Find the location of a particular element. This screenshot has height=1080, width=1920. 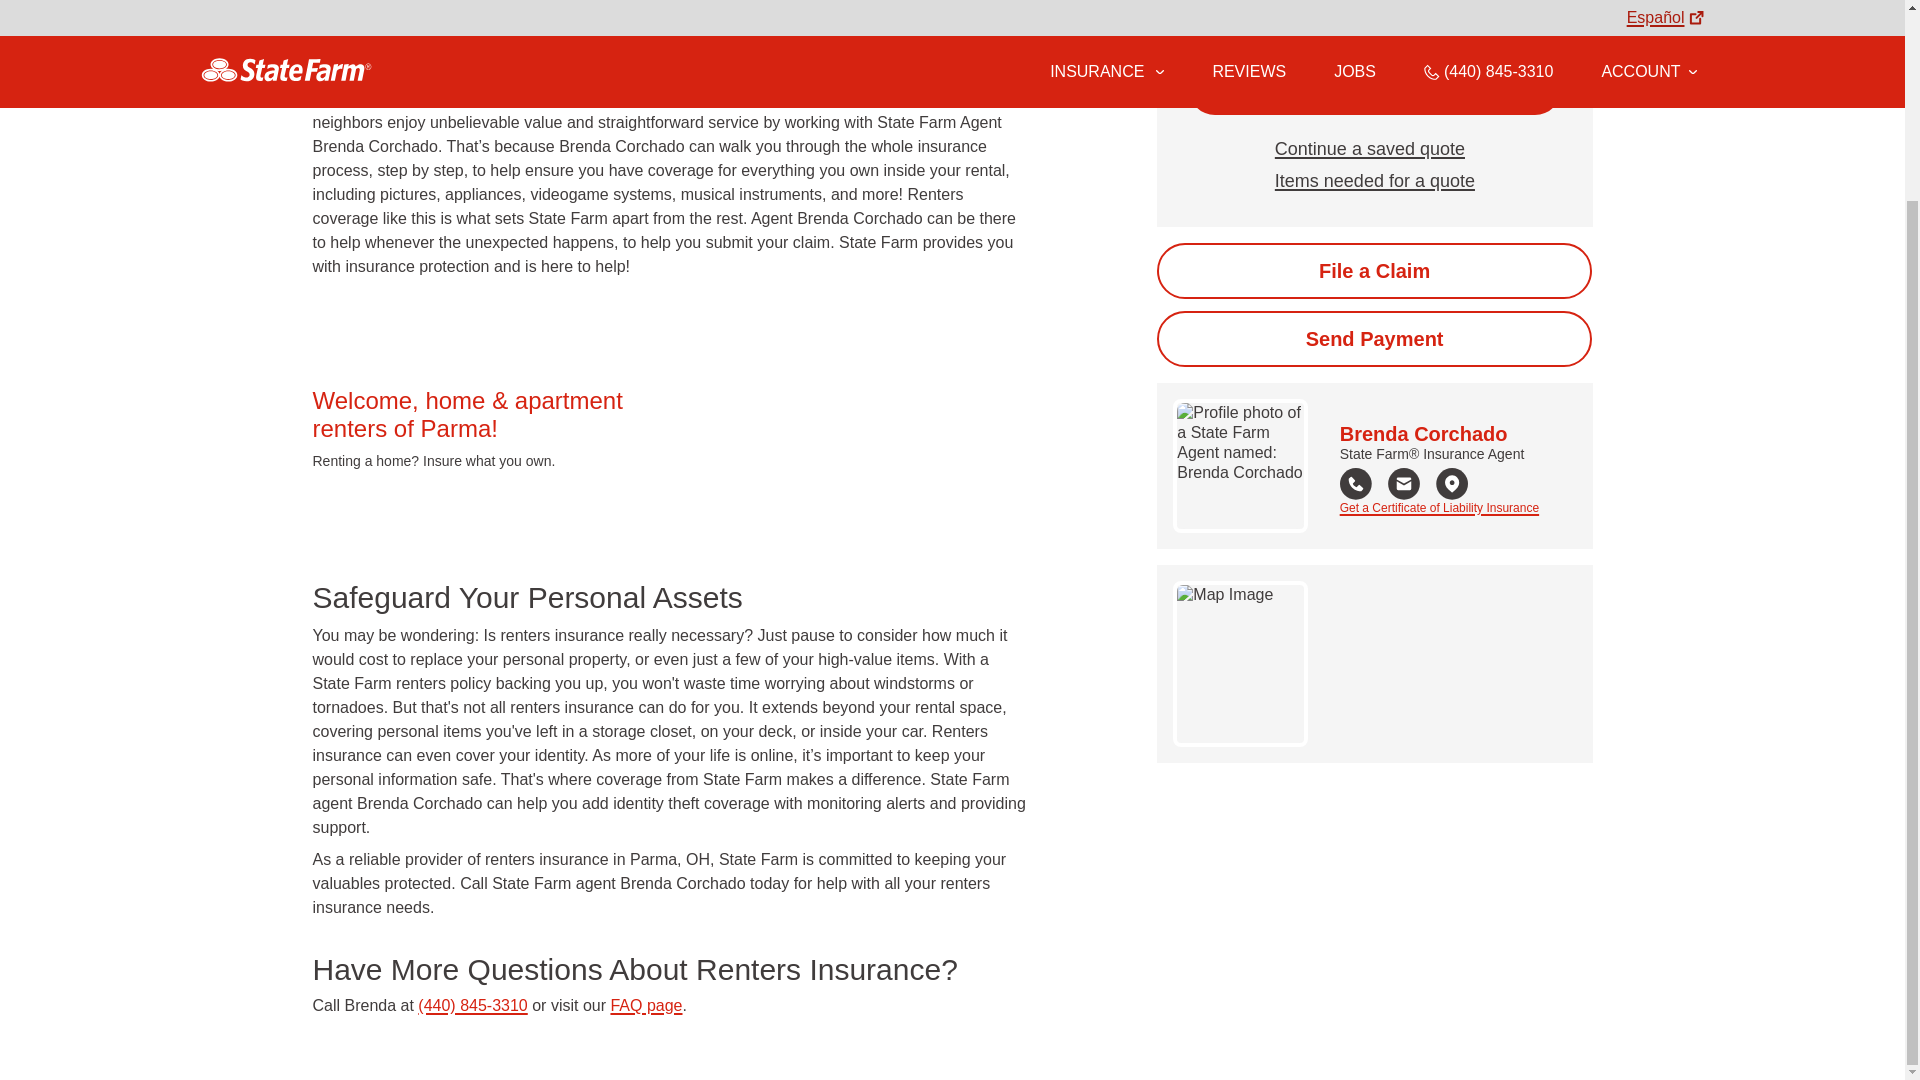

Start the claim process online is located at coordinates (1374, 271).